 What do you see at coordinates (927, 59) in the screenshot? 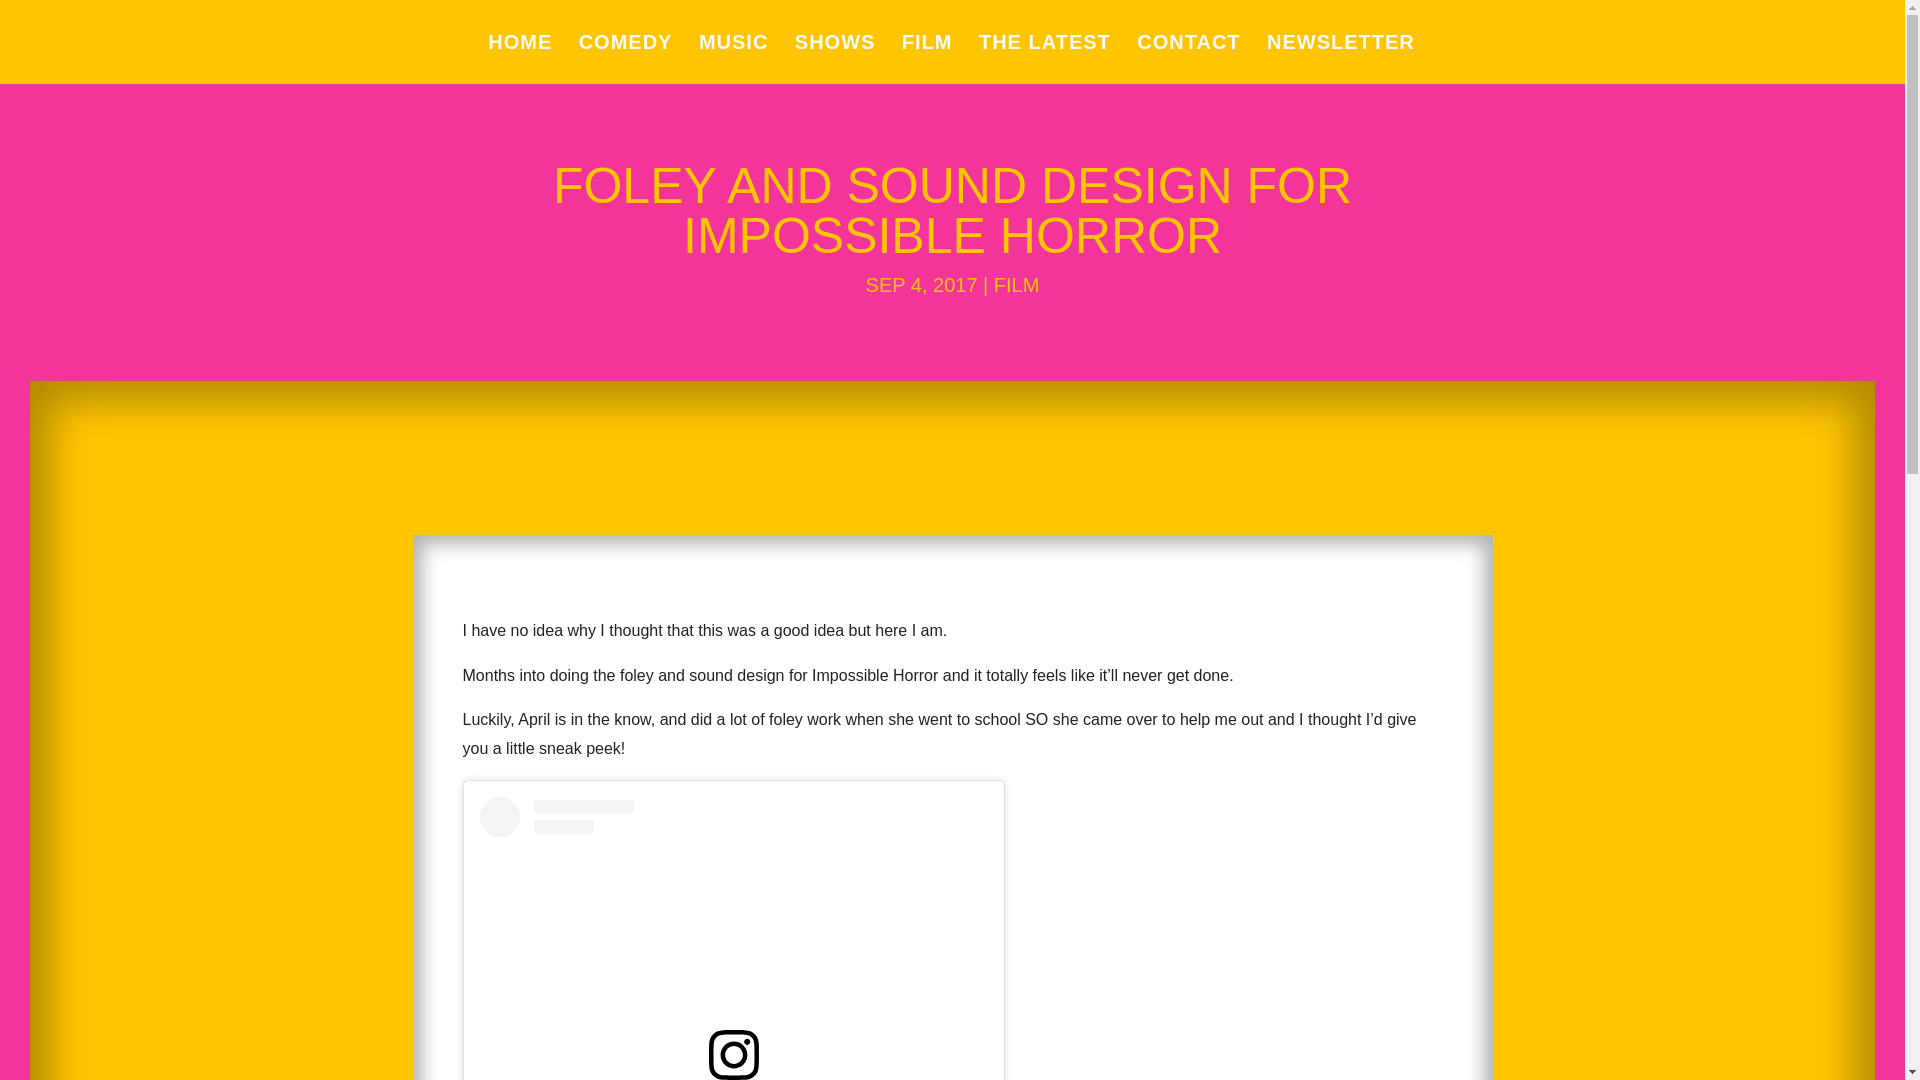
I see `FILM` at bounding box center [927, 59].